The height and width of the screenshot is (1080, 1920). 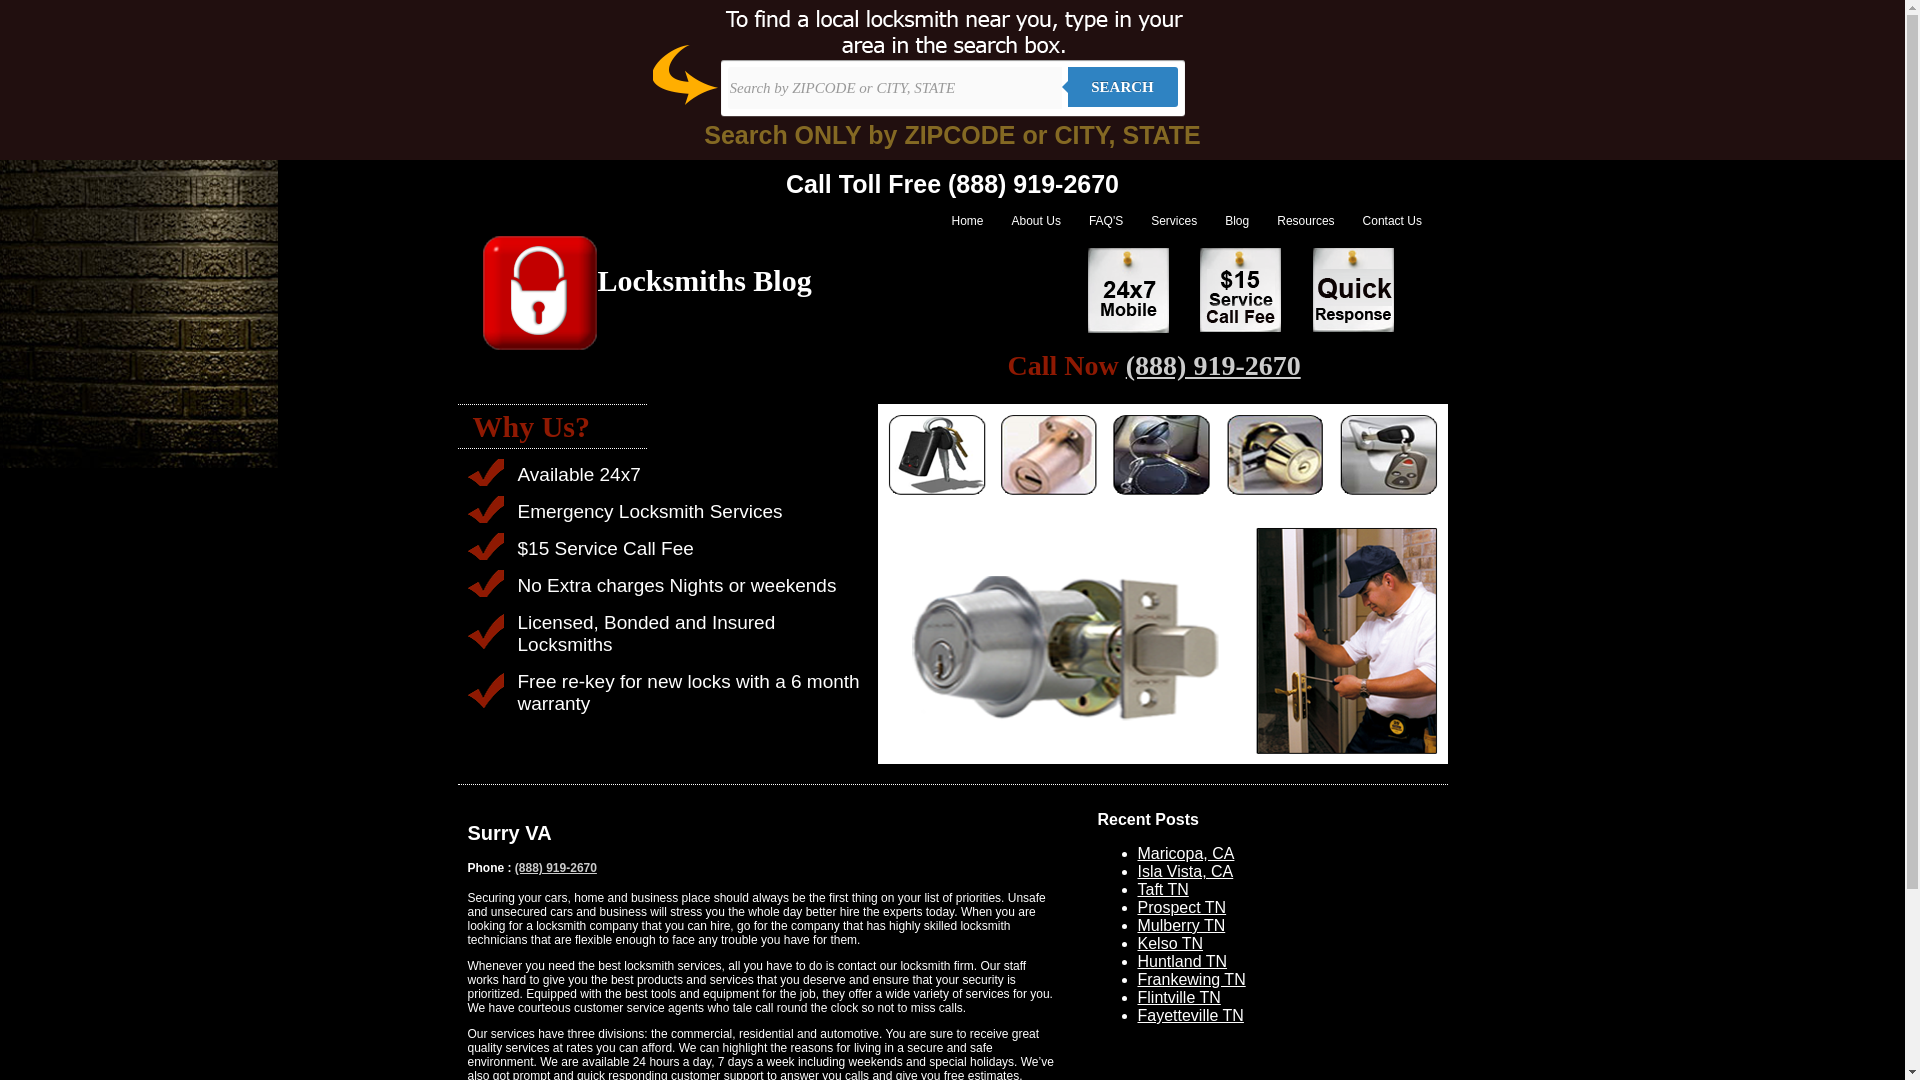 What do you see at coordinates (1163, 889) in the screenshot?
I see `Taft TN` at bounding box center [1163, 889].